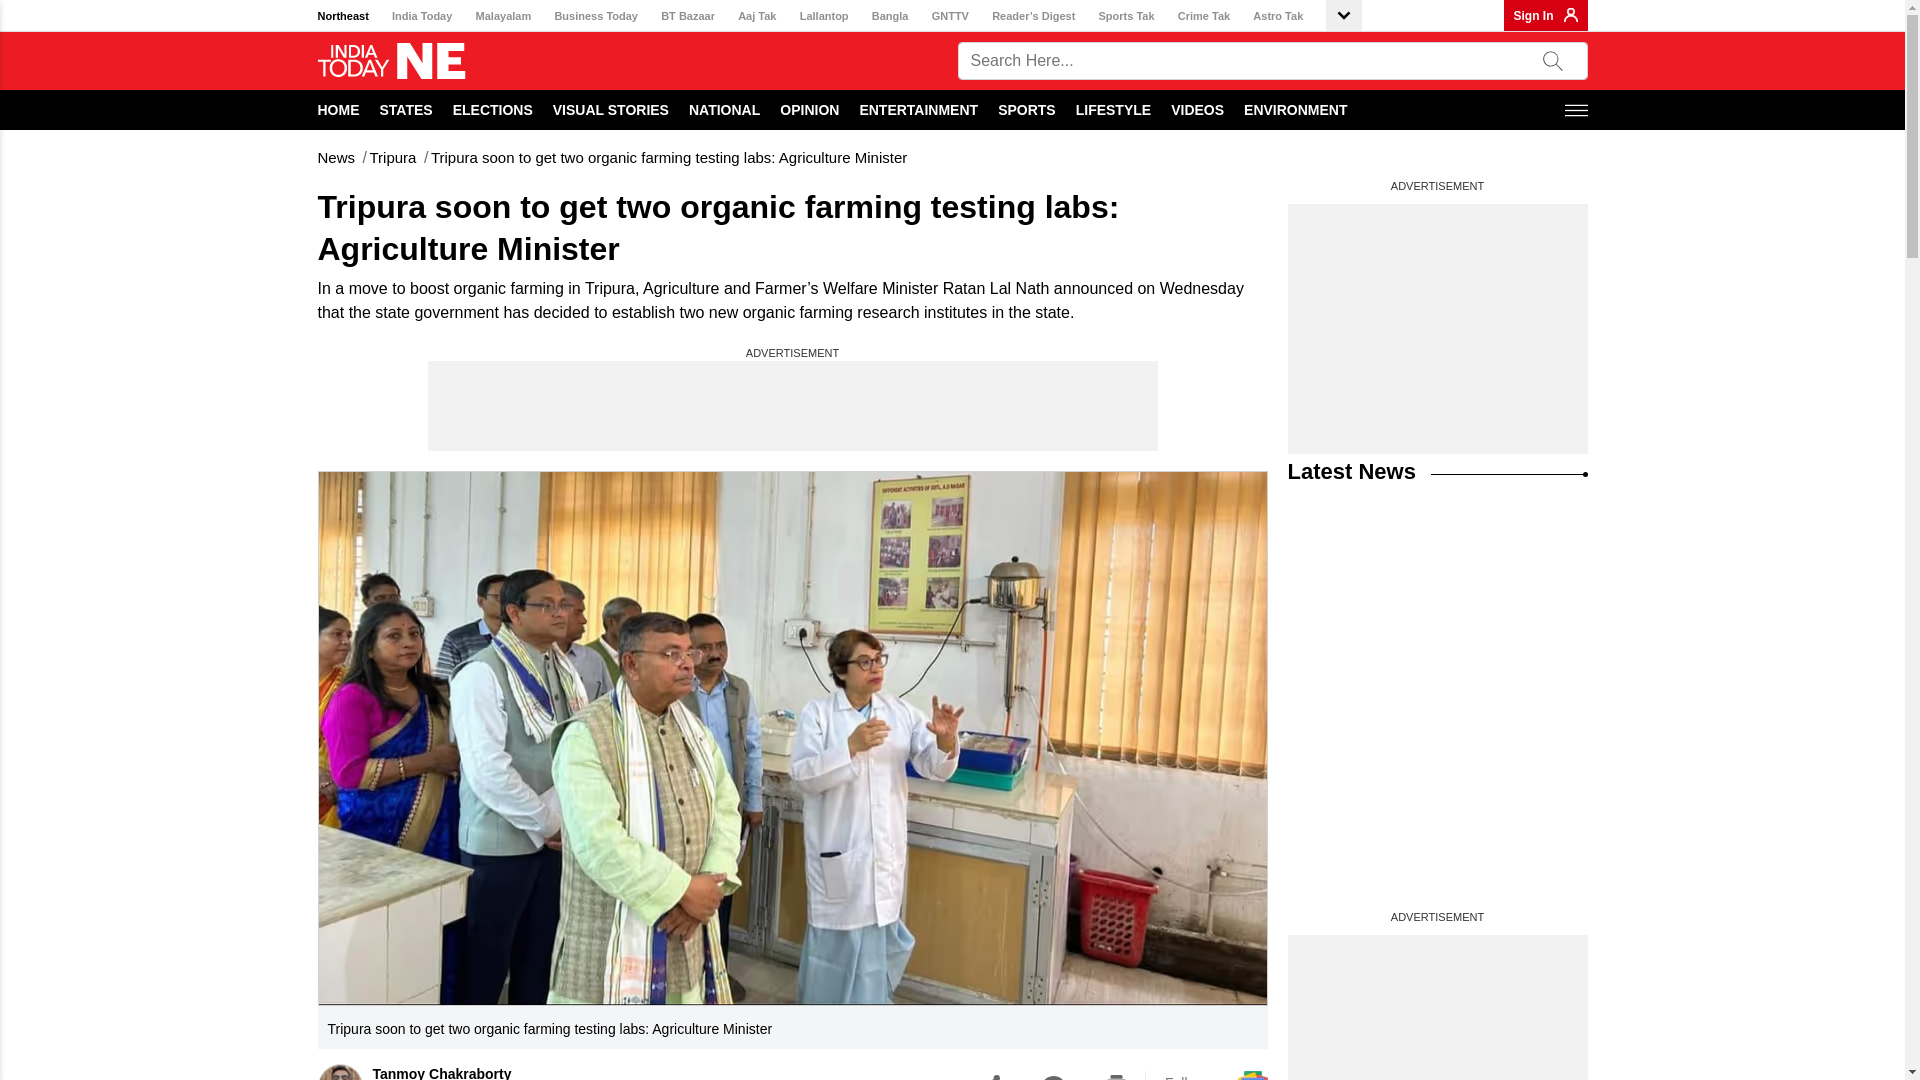 This screenshot has width=1920, height=1080. I want to click on ENTERTAINMENT, so click(918, 109).